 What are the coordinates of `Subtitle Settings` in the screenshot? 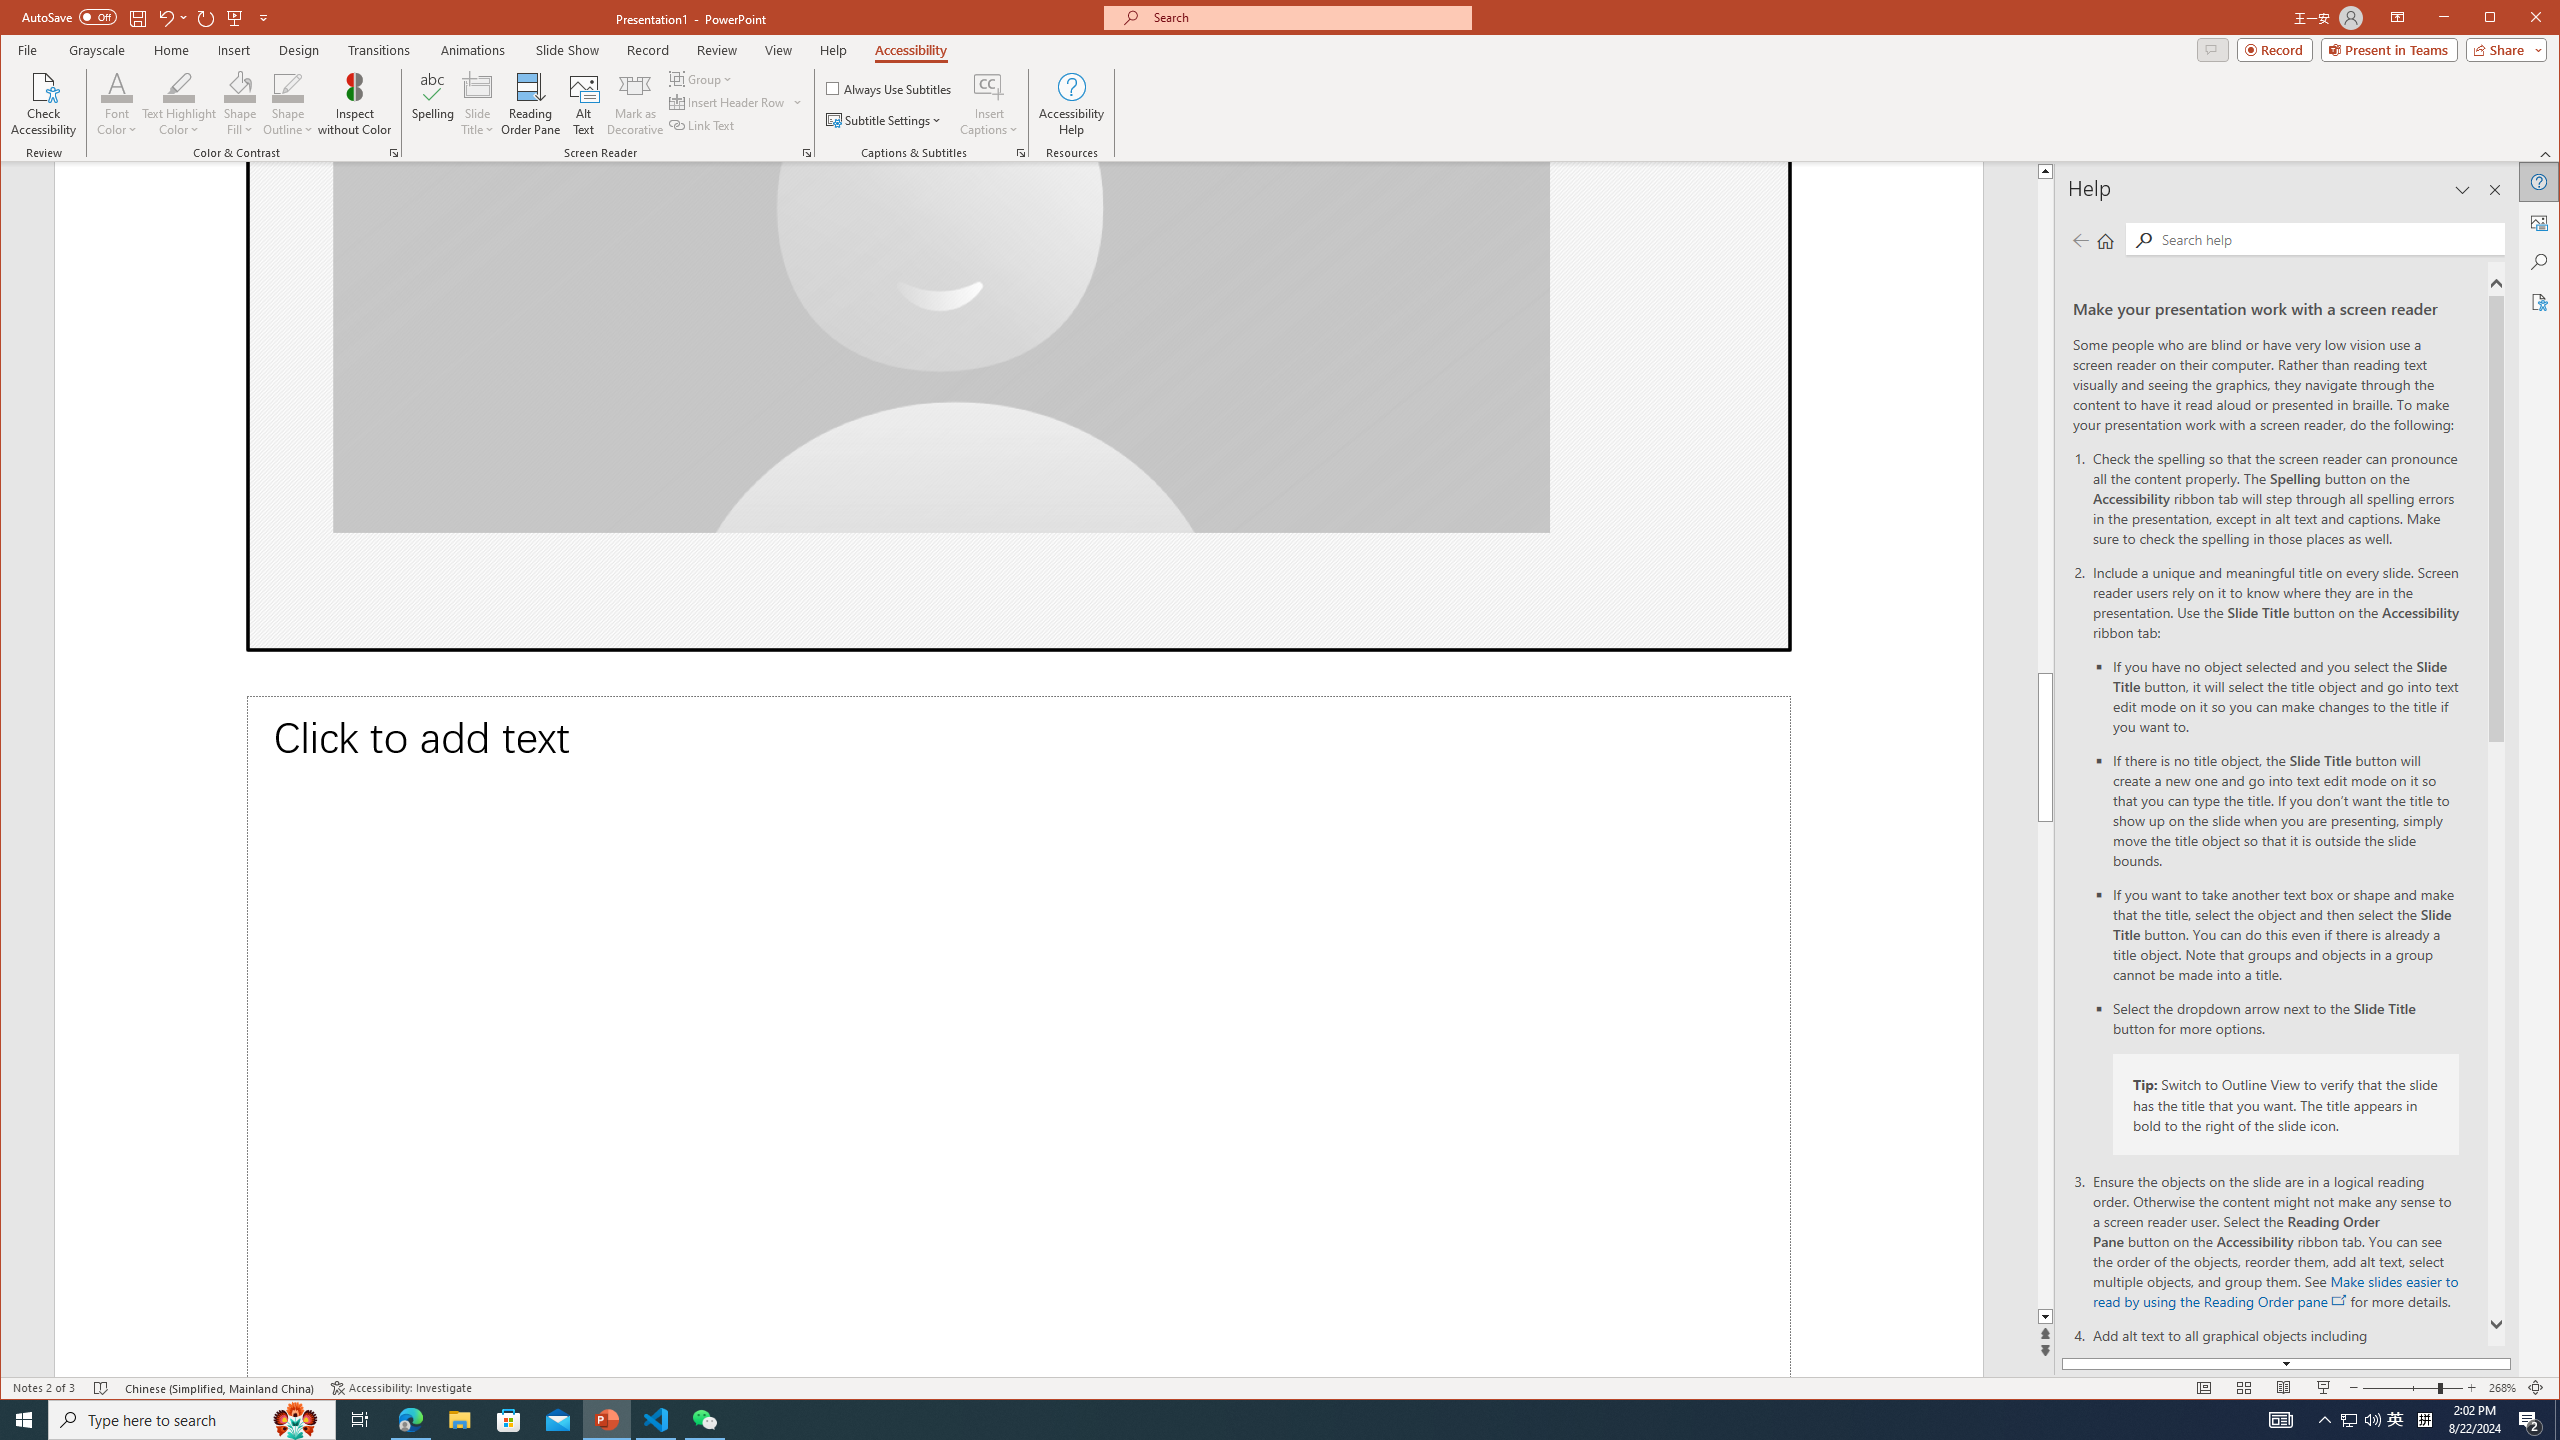 It's located at (884, 120).